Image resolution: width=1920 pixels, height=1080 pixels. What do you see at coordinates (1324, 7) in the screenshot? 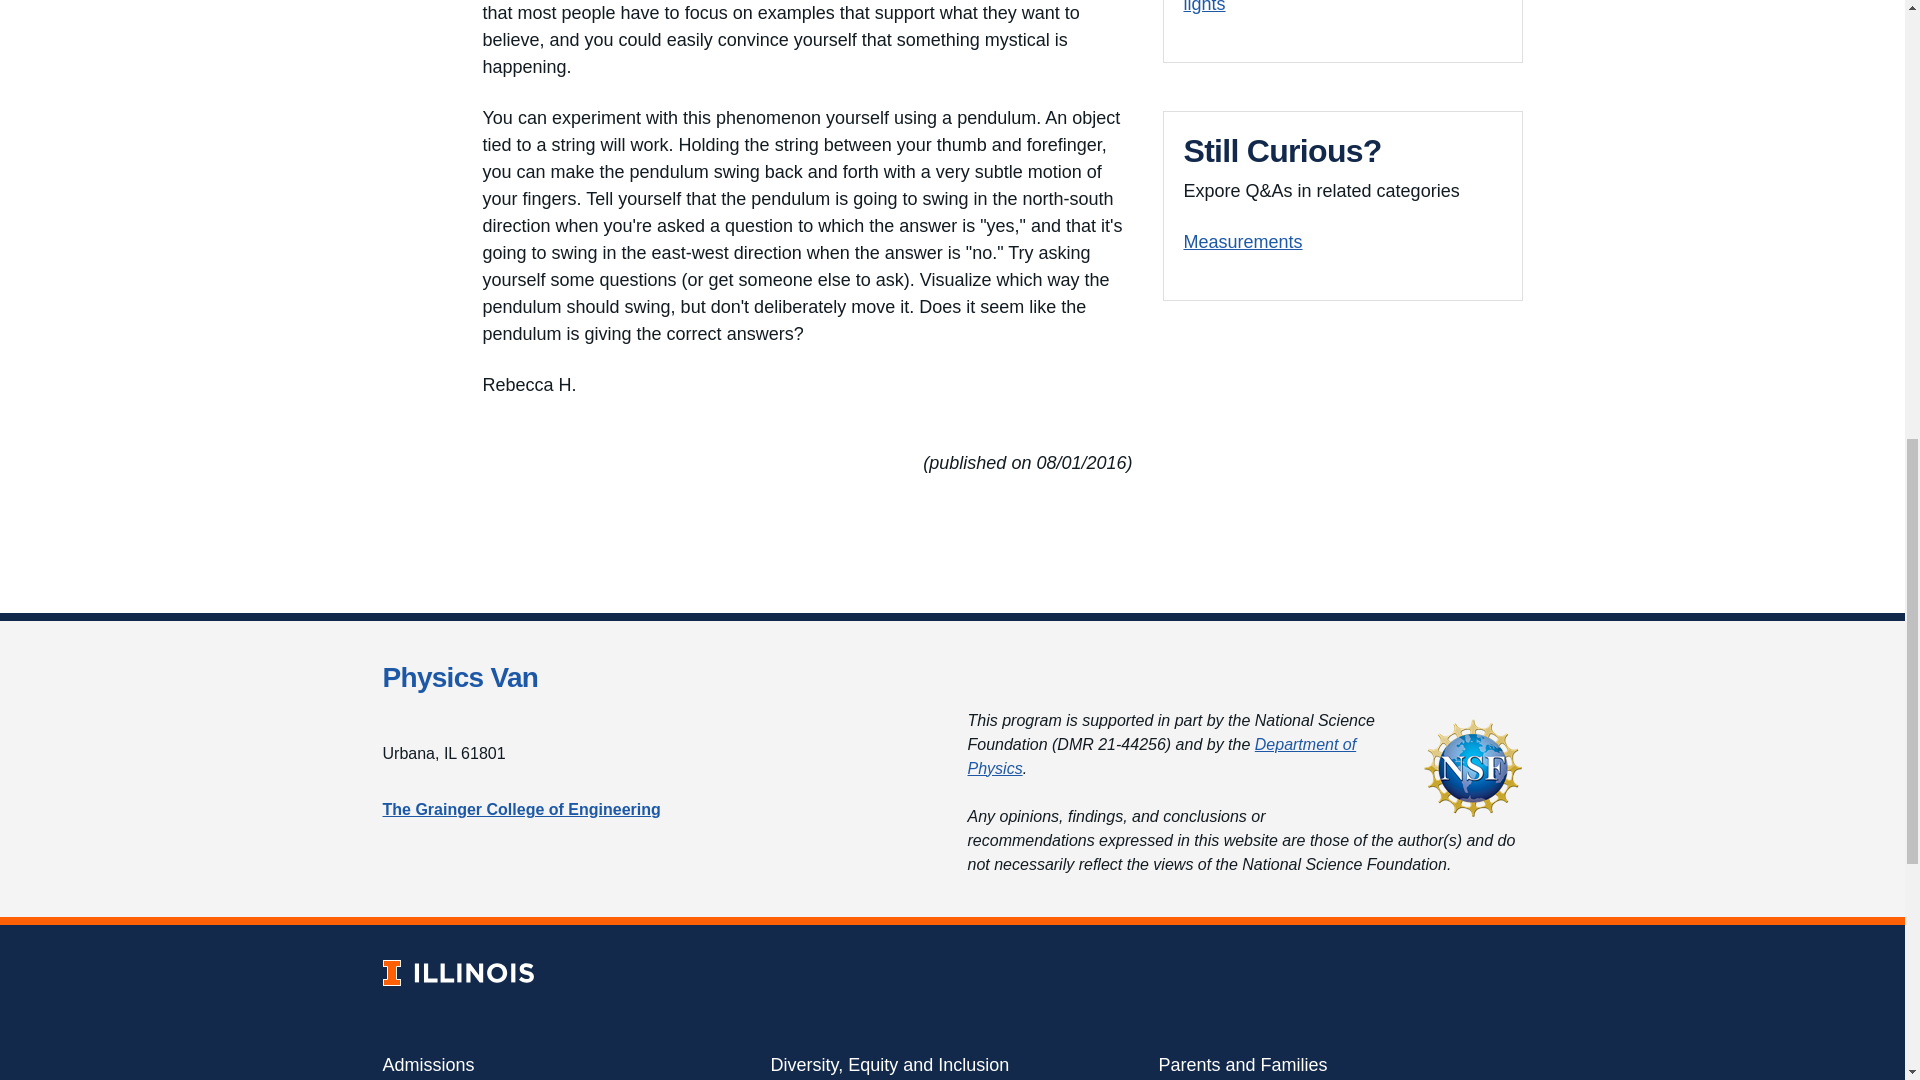
I see `Testing series-wired Christmas tree lights` at bounding box center [1324, 7].